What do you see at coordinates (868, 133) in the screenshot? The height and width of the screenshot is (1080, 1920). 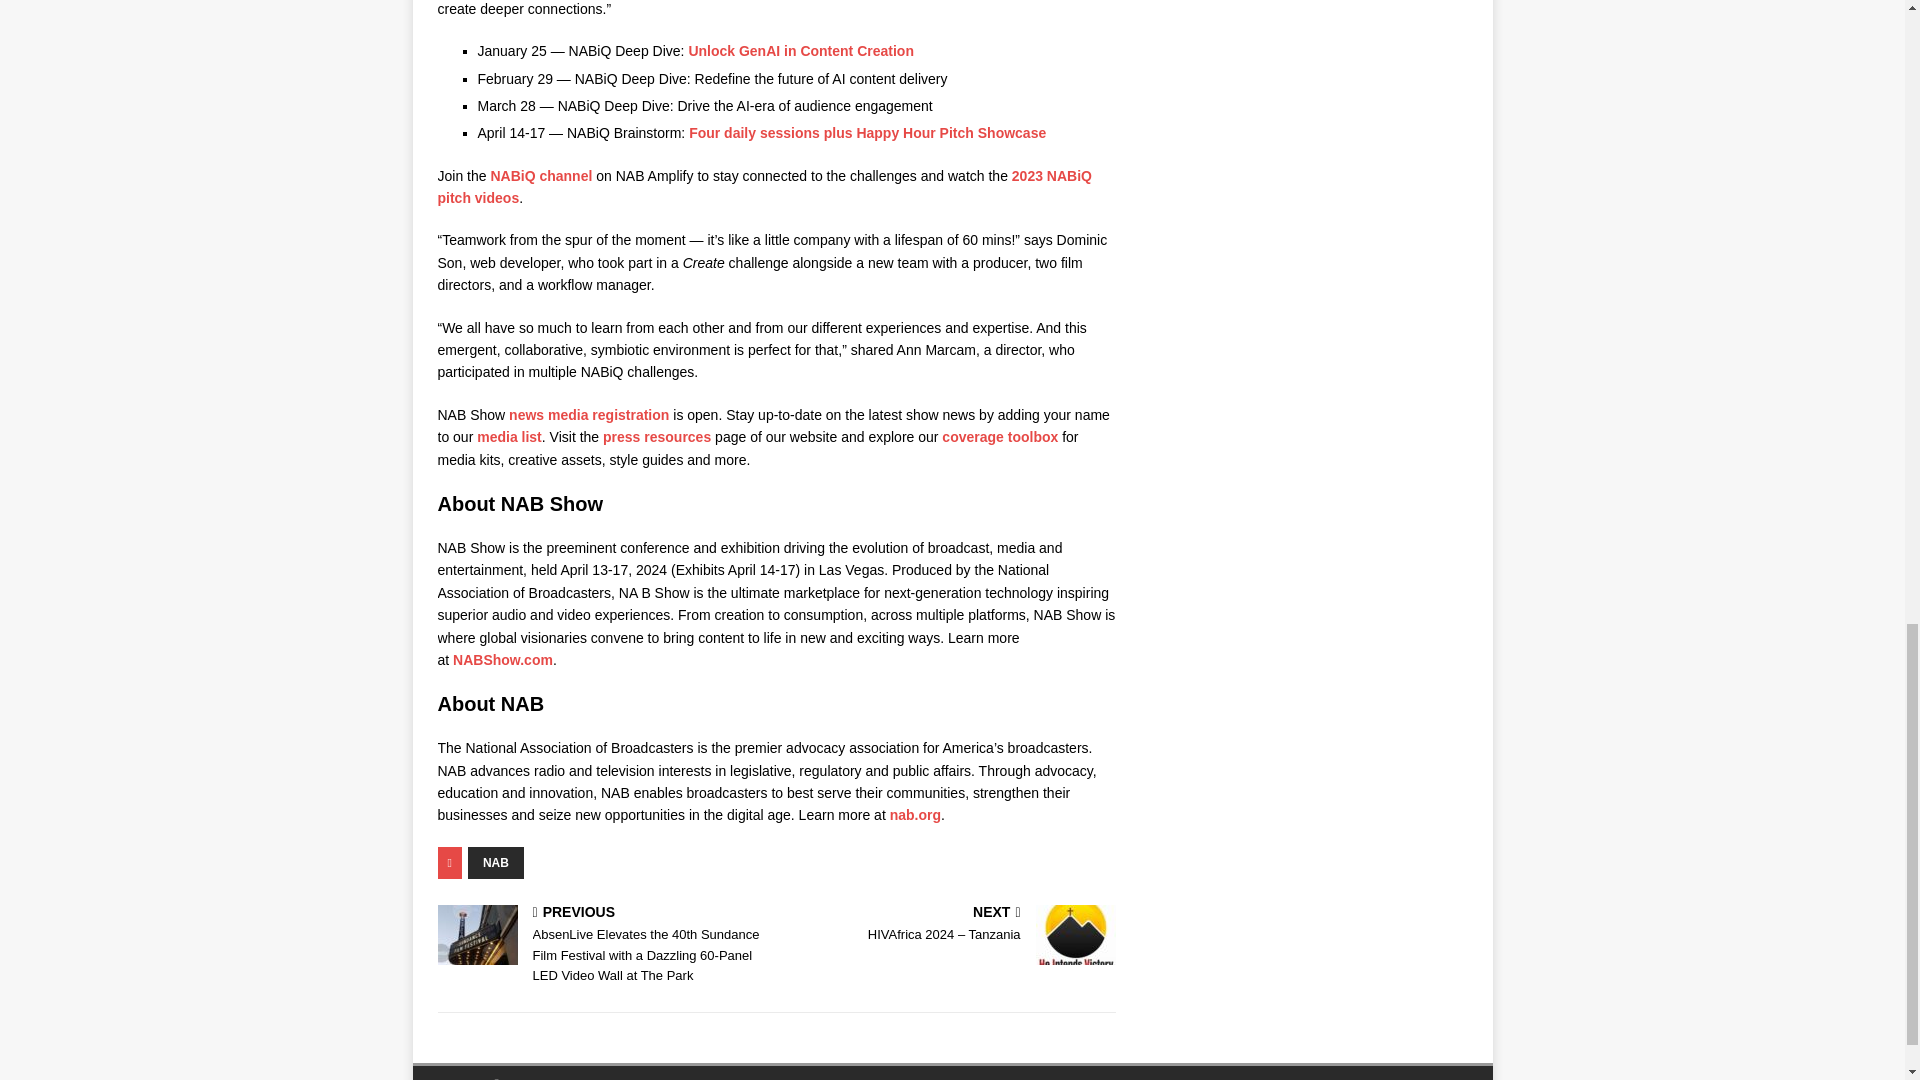 I see `Four daily sessions plus Happy Hour Pitch Showcase` at bounding box center [868, 133].